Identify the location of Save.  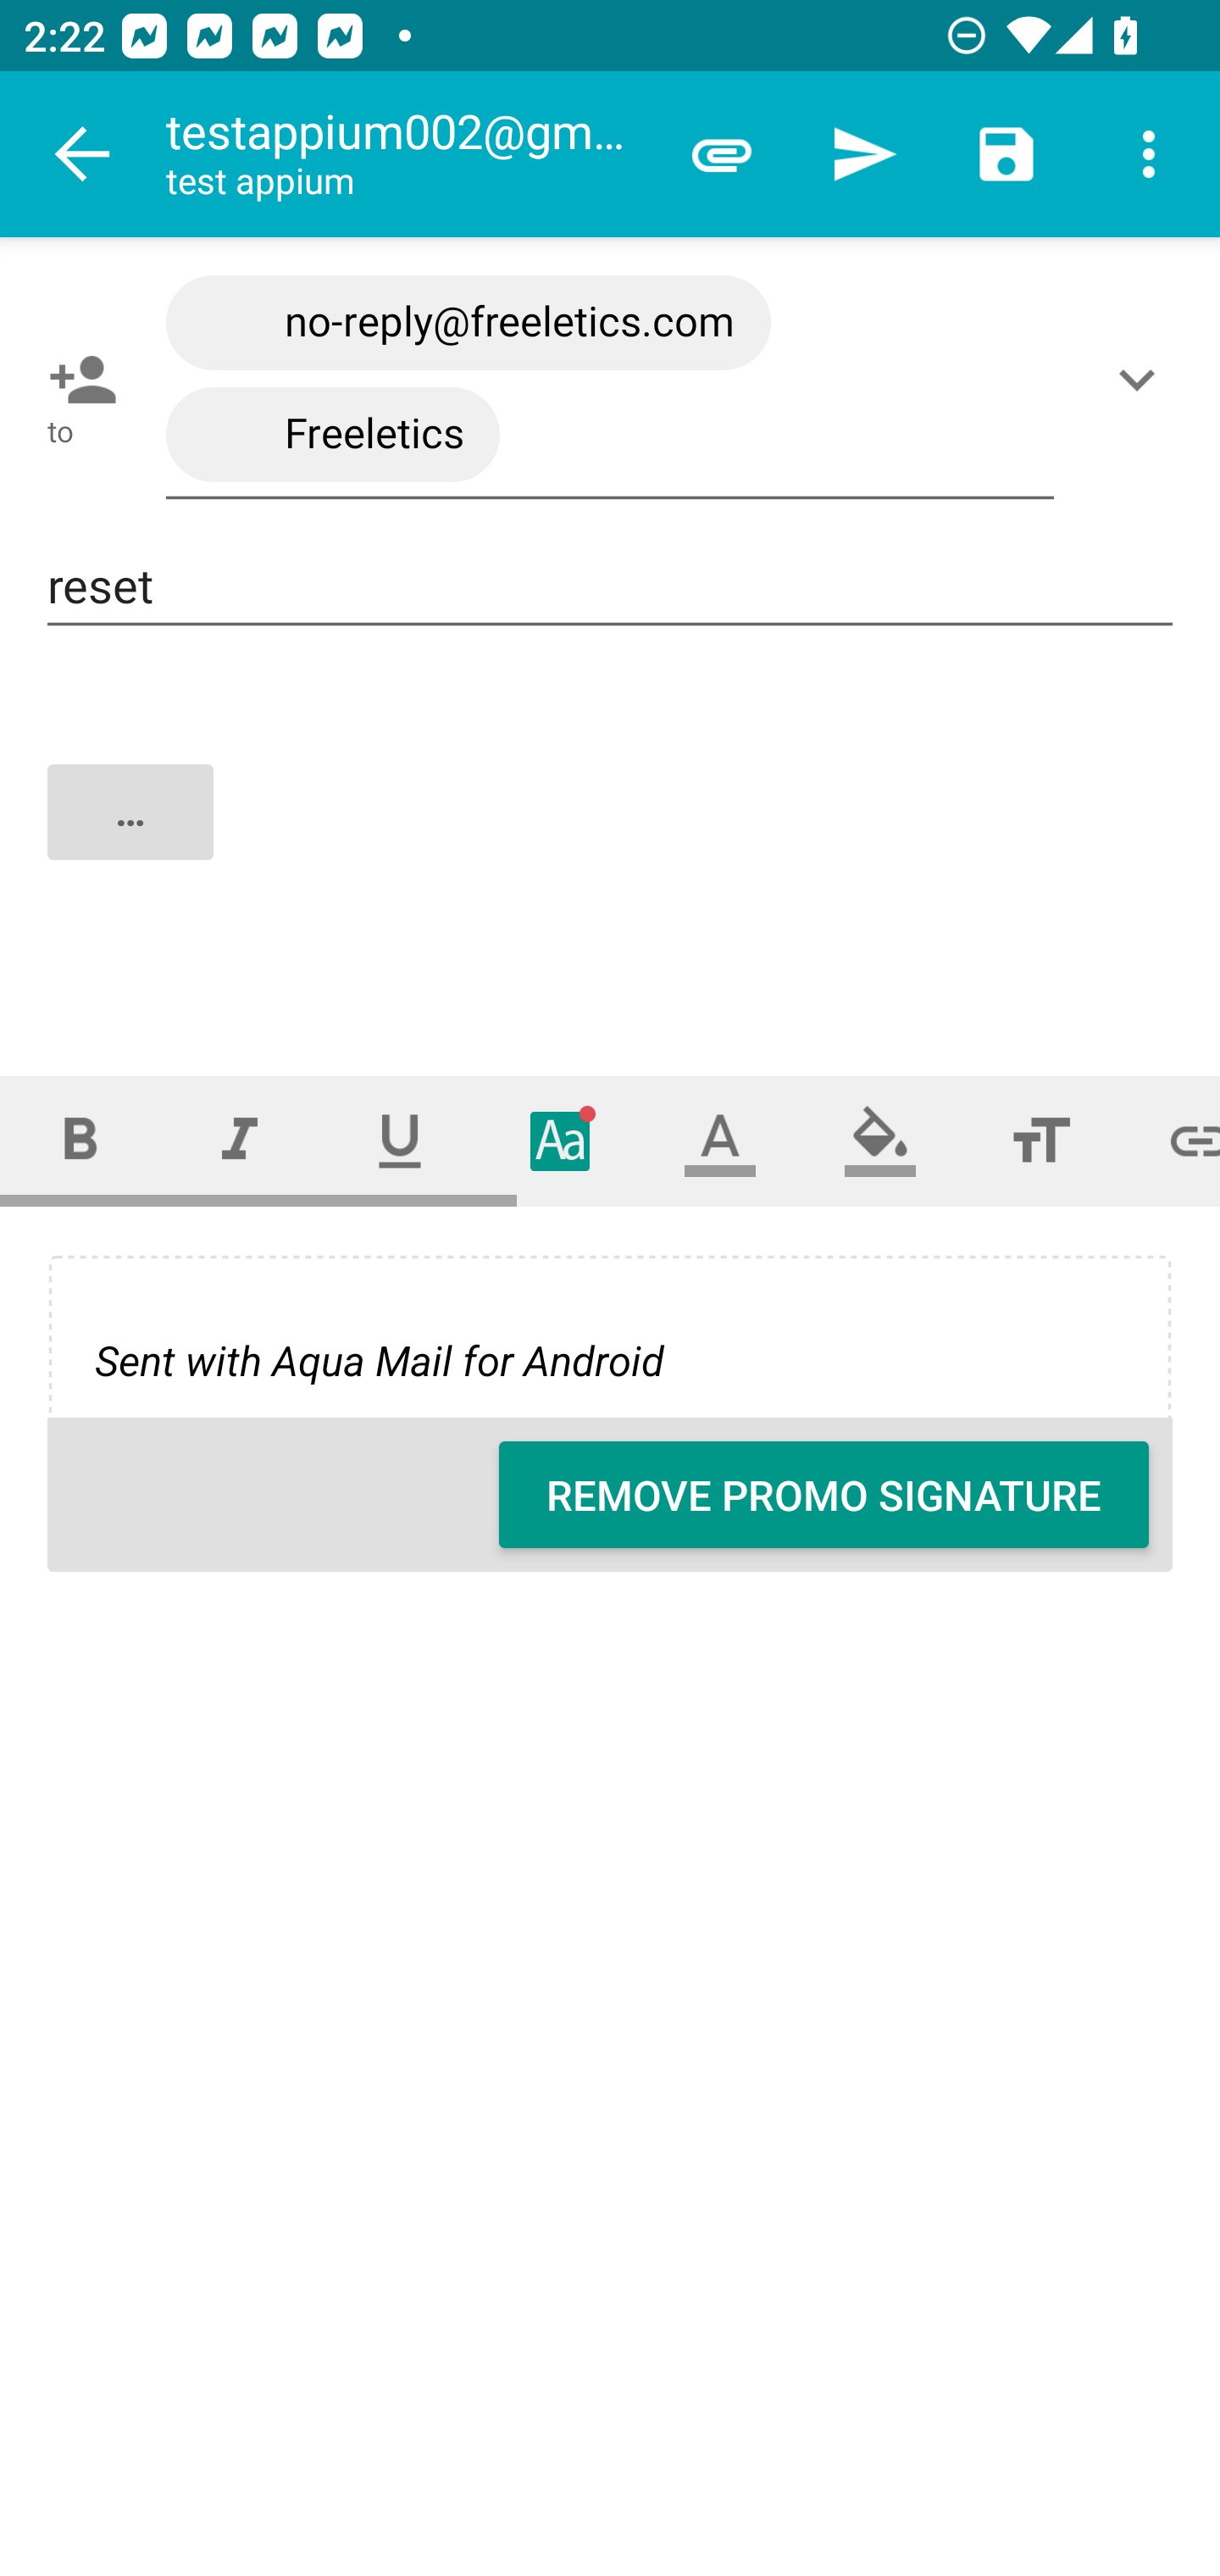
(1006, 154).